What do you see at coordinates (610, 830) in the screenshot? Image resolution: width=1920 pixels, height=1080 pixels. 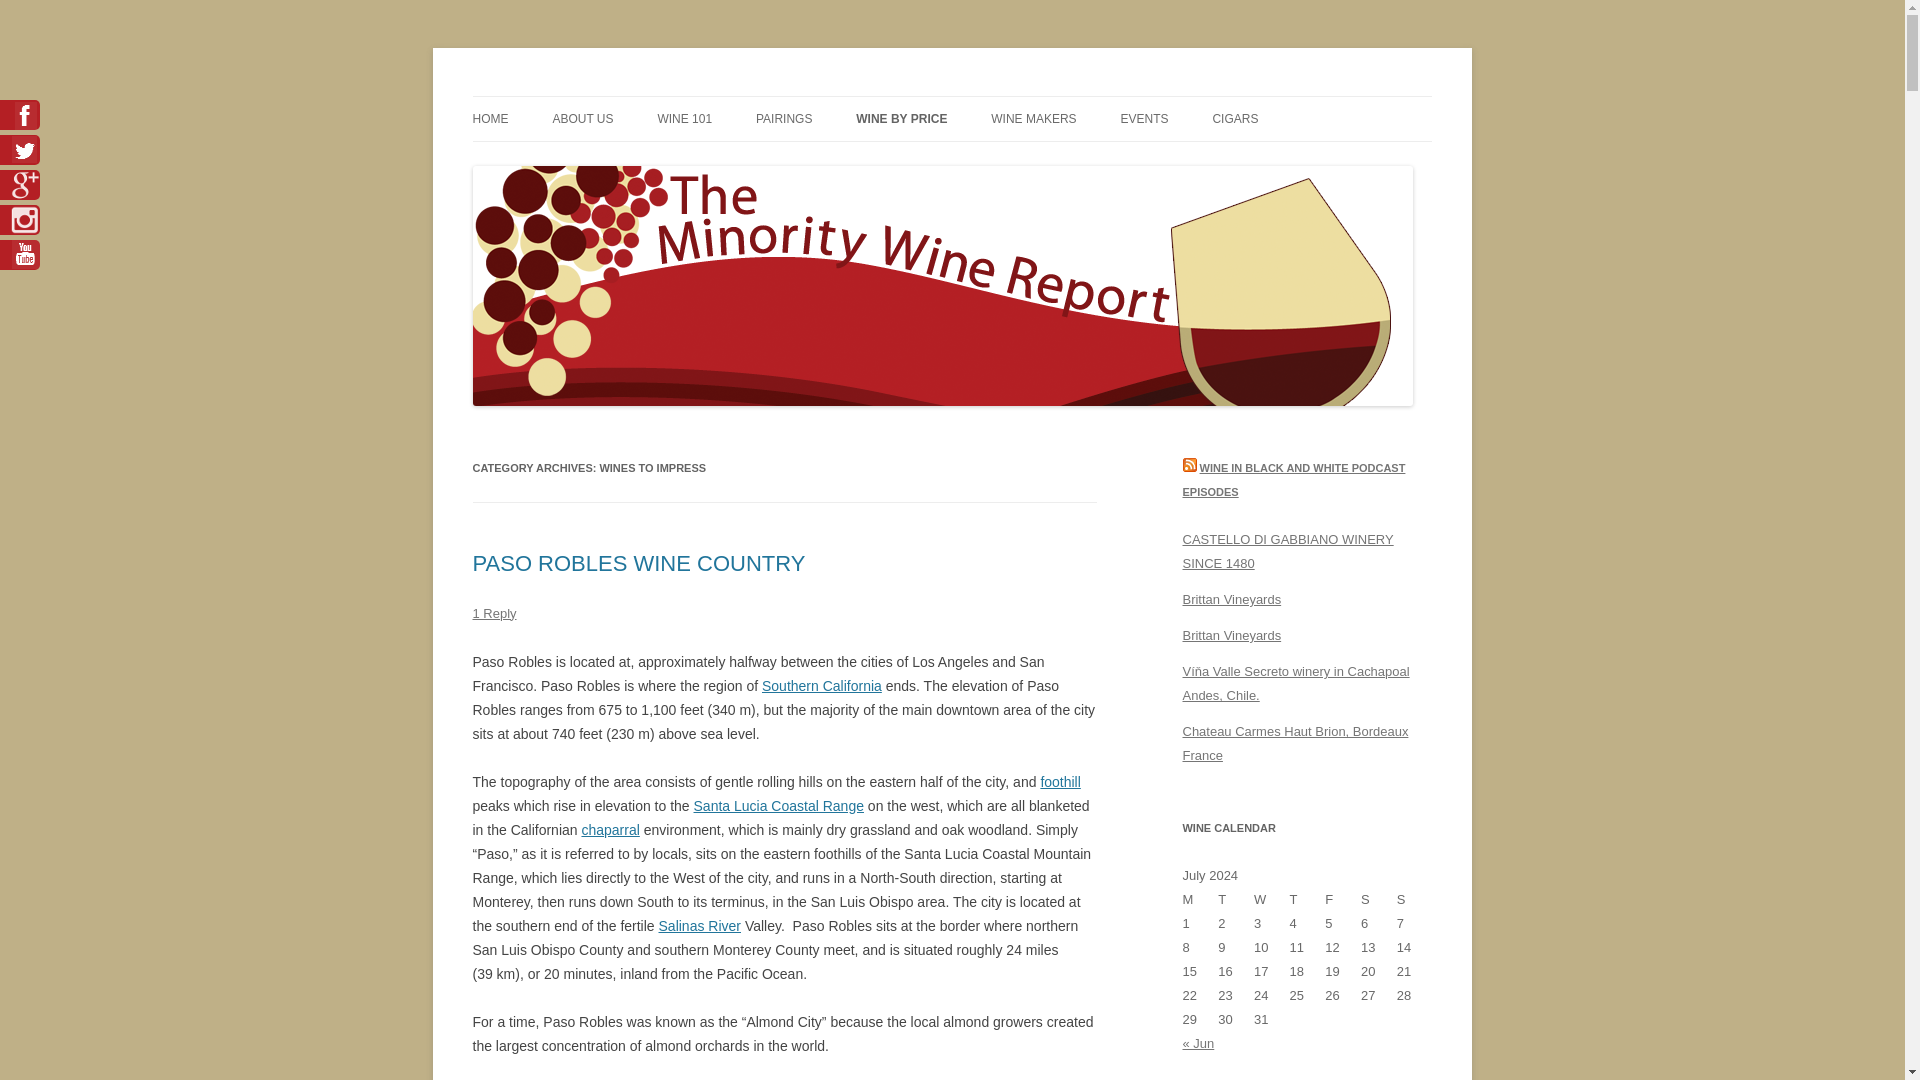 I see `Chaparral` at bounding box center [610, 830].